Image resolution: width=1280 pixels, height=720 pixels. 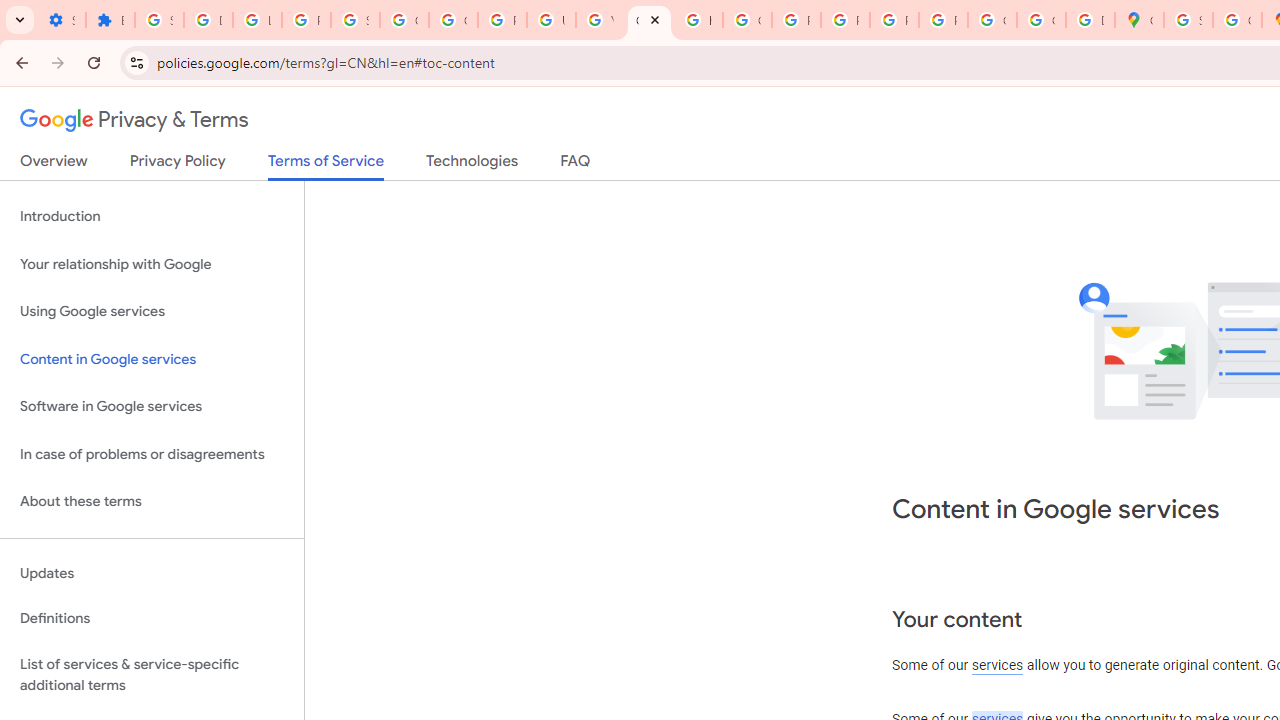 I want to click on Content in Google services, so click(x=152, y=358).